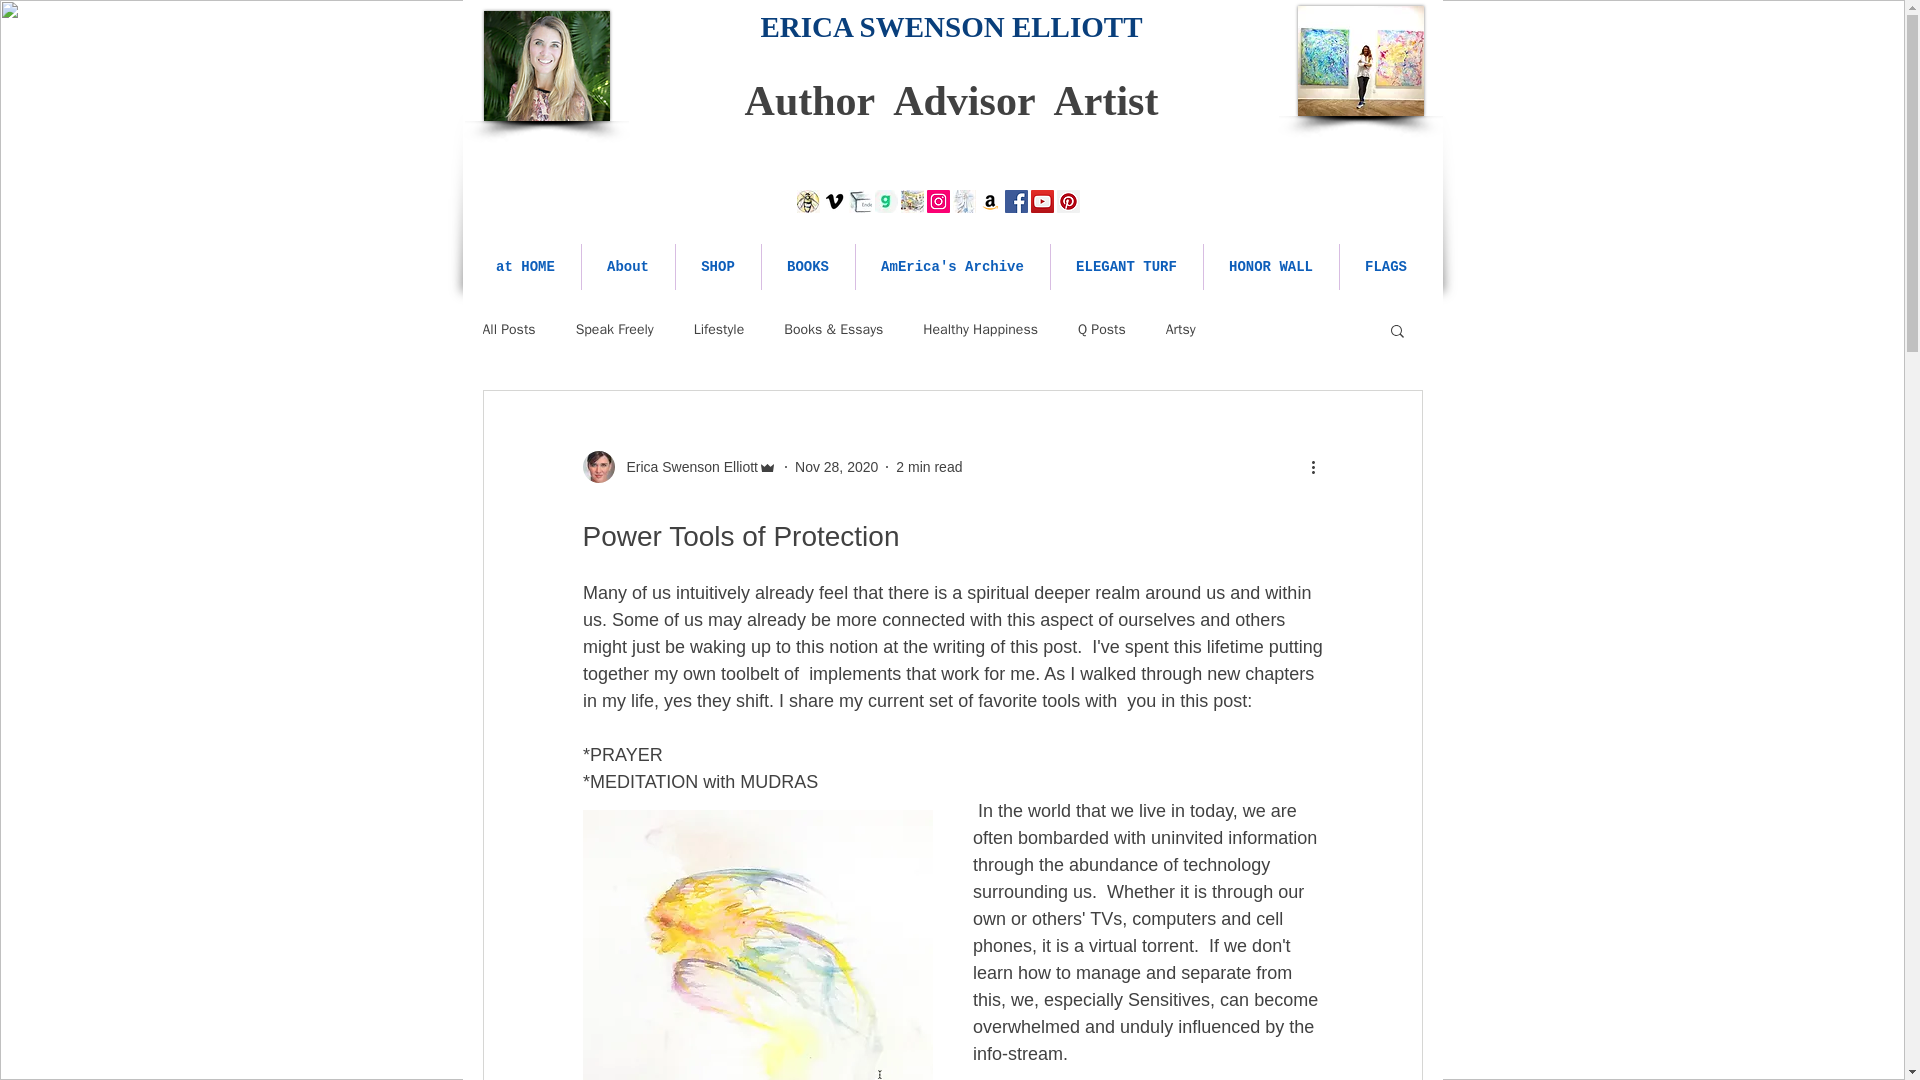  What do you see at coordinates (928, 466) in the screenshot?
I see `2 min read` at bounding box center [928, 466].